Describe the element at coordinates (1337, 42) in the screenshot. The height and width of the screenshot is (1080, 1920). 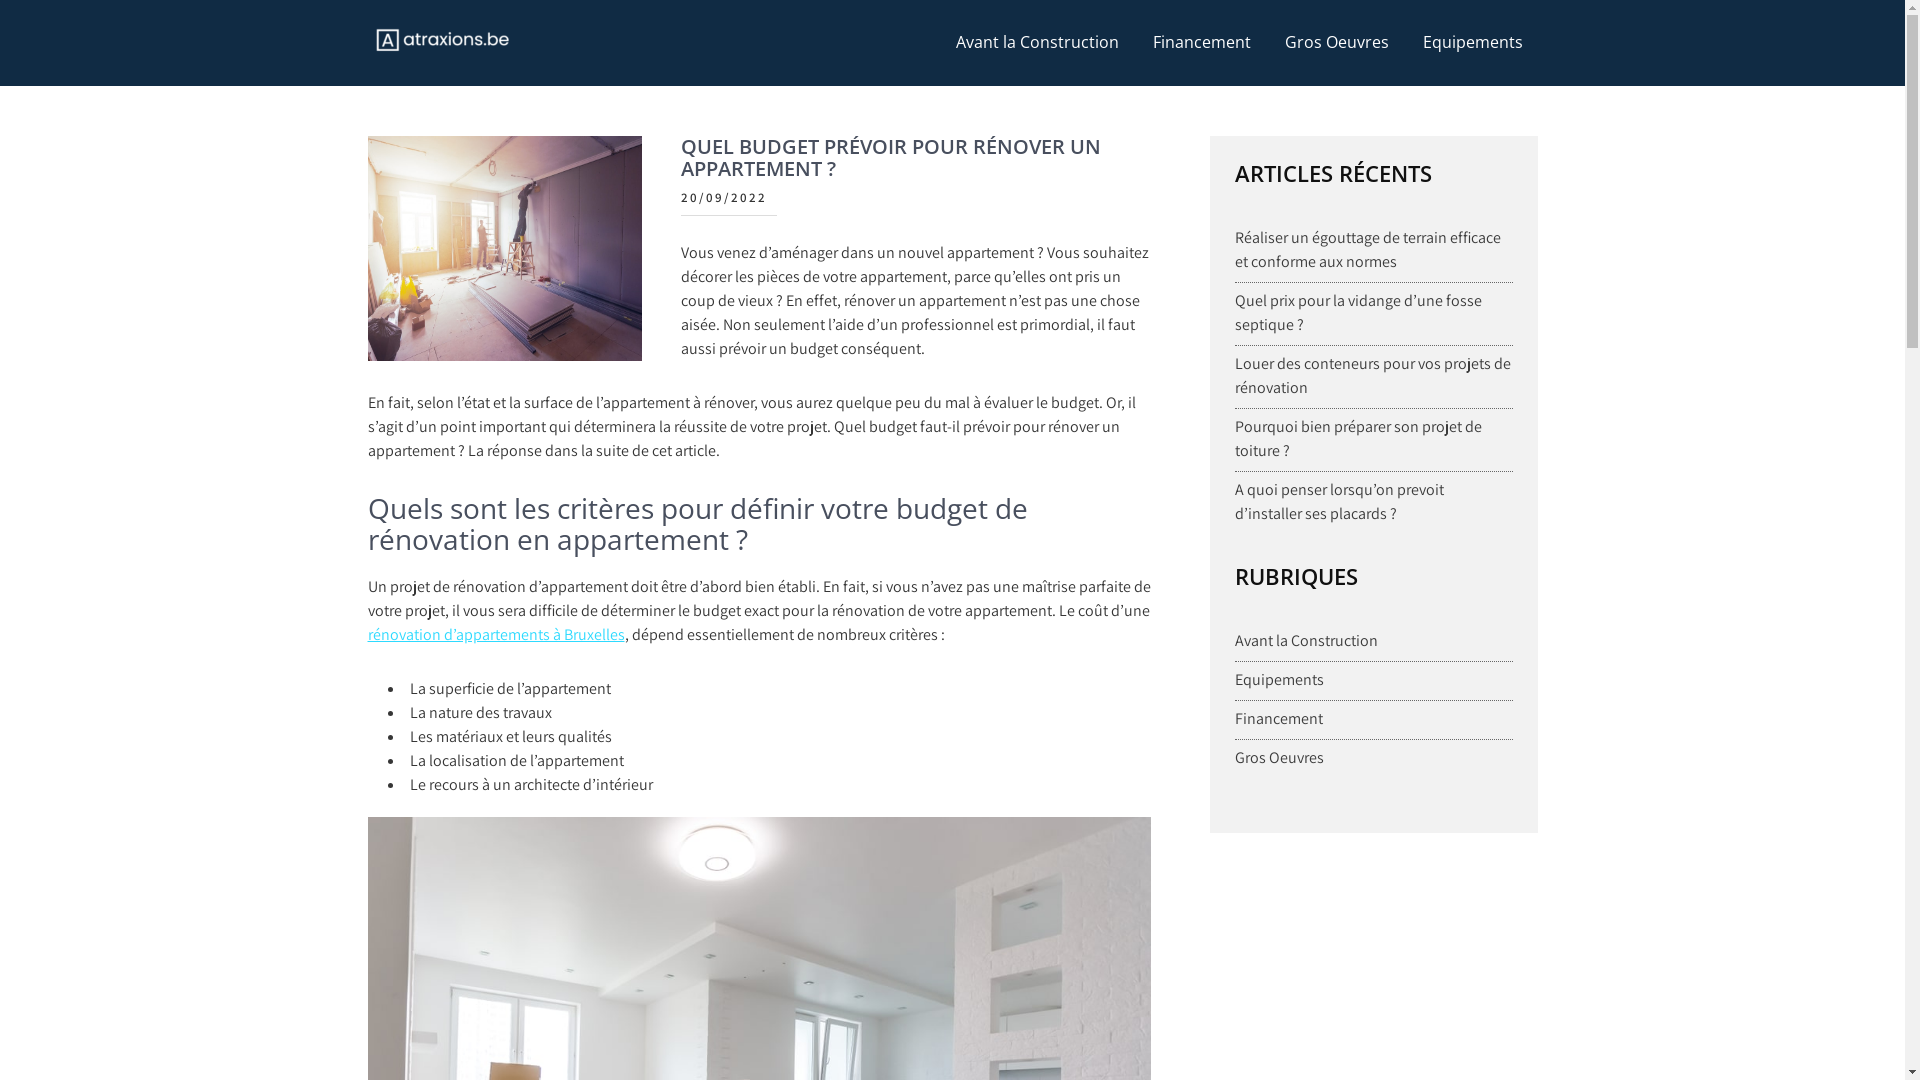
I see `Gros Oeuvres` at that location.